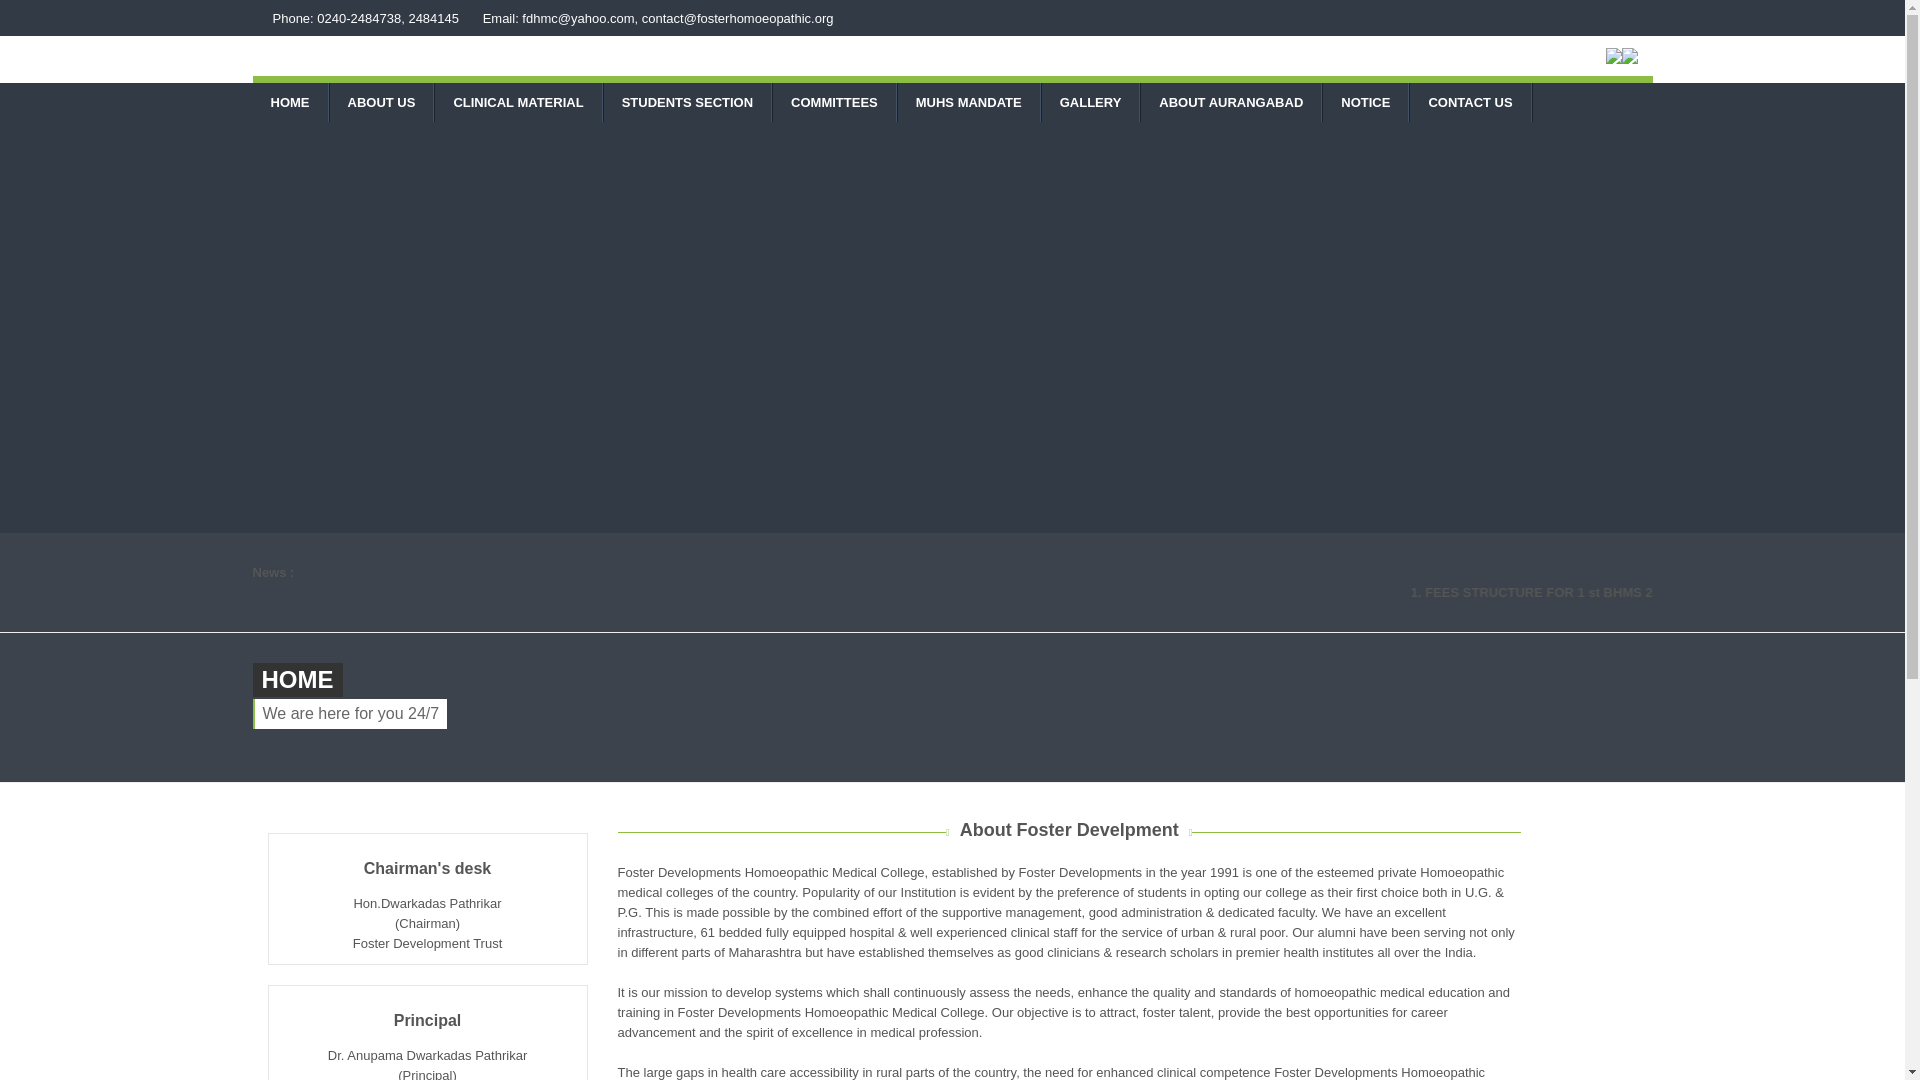 The height and width of the screenshot is (1080, 1920). Describe the element at coordinates (288, 102) in the screenshot. I see `HOME` at that location.